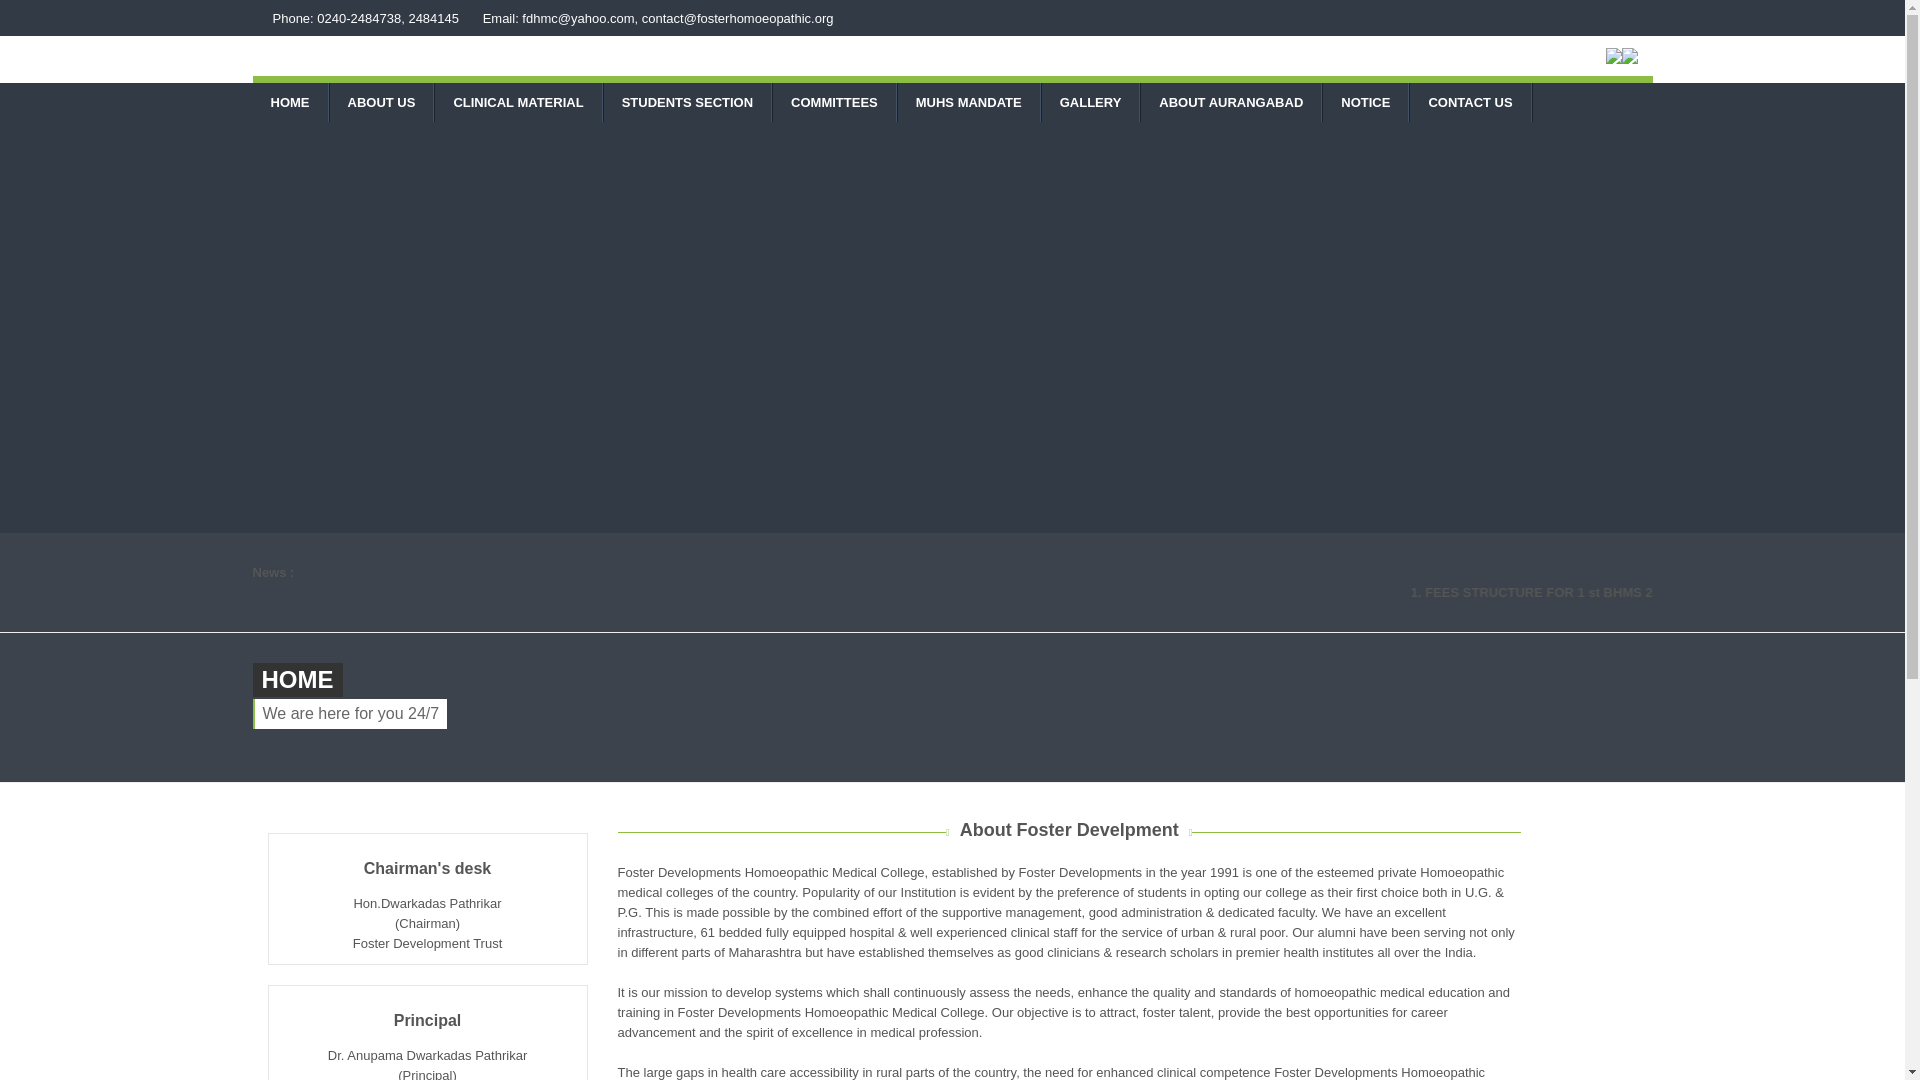 The height and width of the screenshot is (1080, 1920). Describe the element at coordinates (288, 102) in the screenshot. I see `HOME` at that location.